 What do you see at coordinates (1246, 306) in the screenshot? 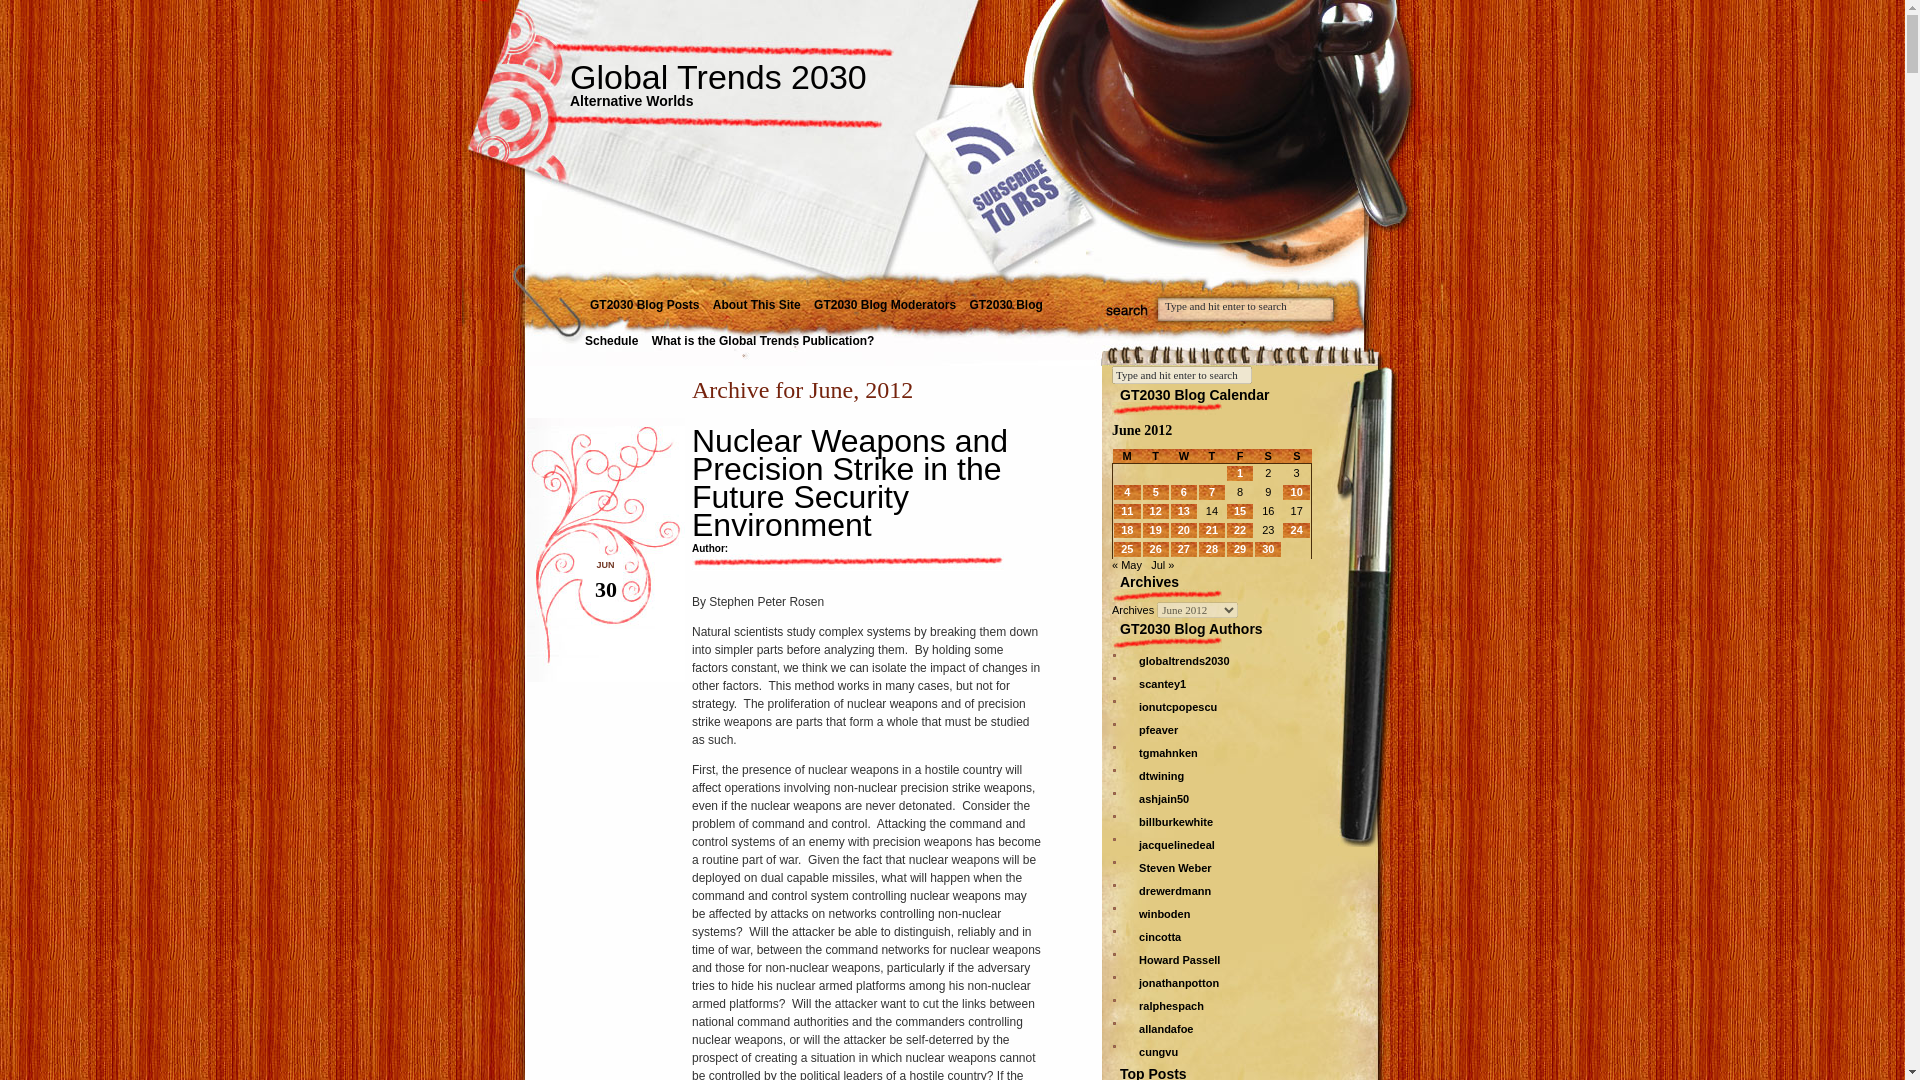
I see `Type and hit enter to search` at bounding box center [1246, 306].